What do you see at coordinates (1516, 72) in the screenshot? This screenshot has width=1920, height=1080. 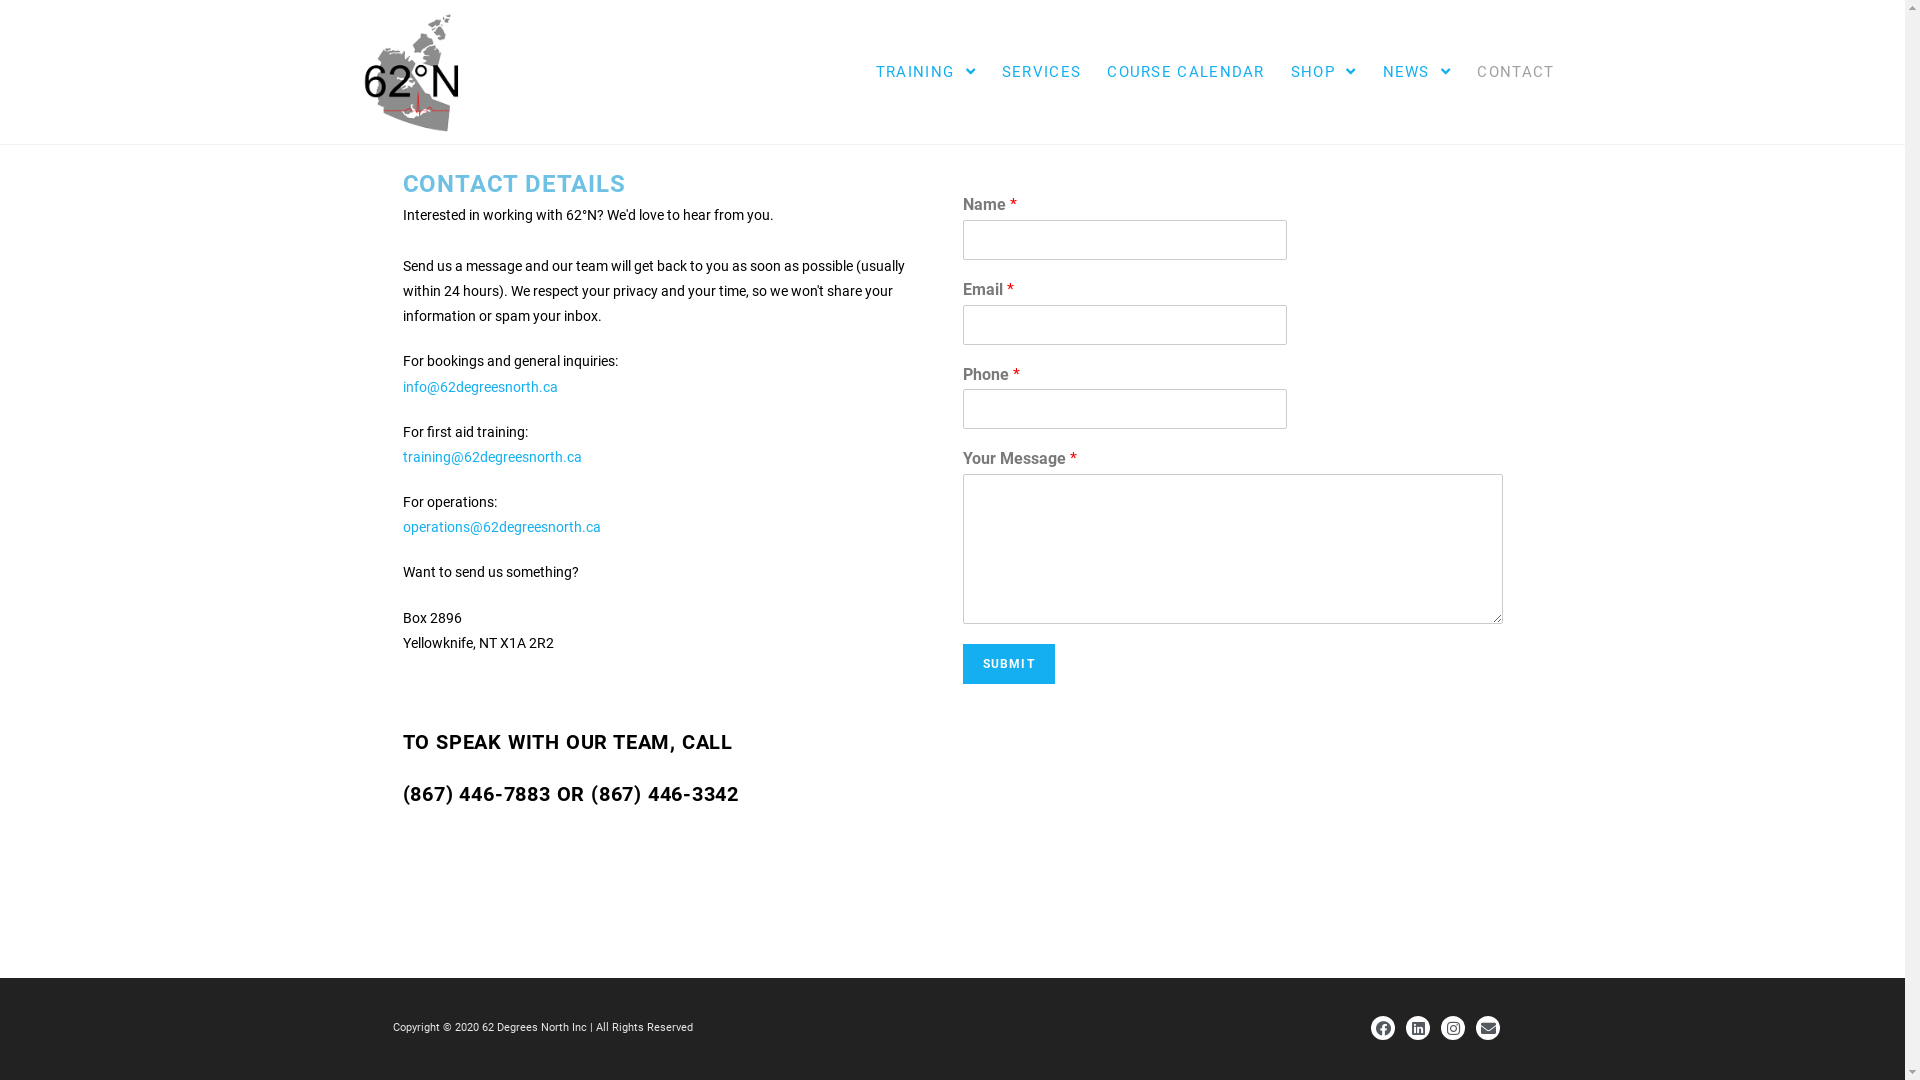 I see `CONTACT` at bounding box center [1516, 72].